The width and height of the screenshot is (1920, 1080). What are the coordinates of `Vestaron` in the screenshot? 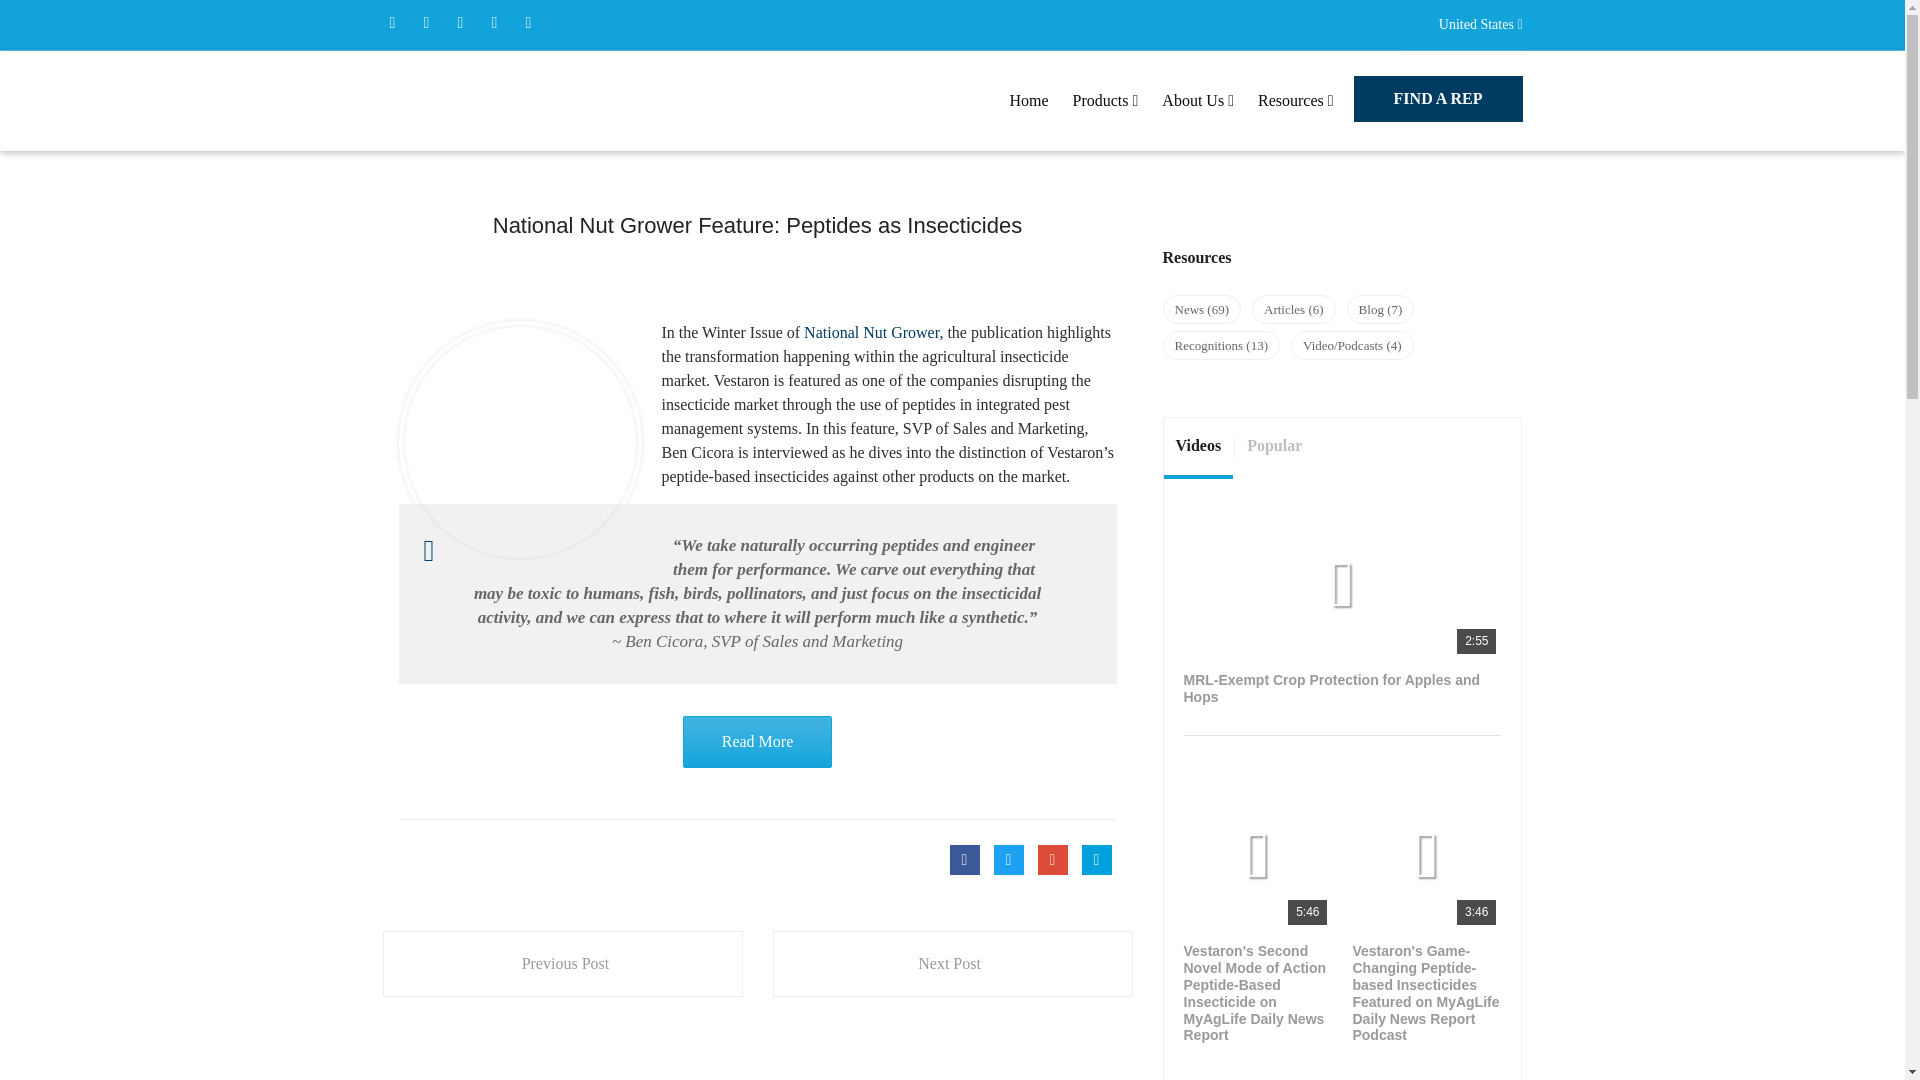 It's located at (482, 100).